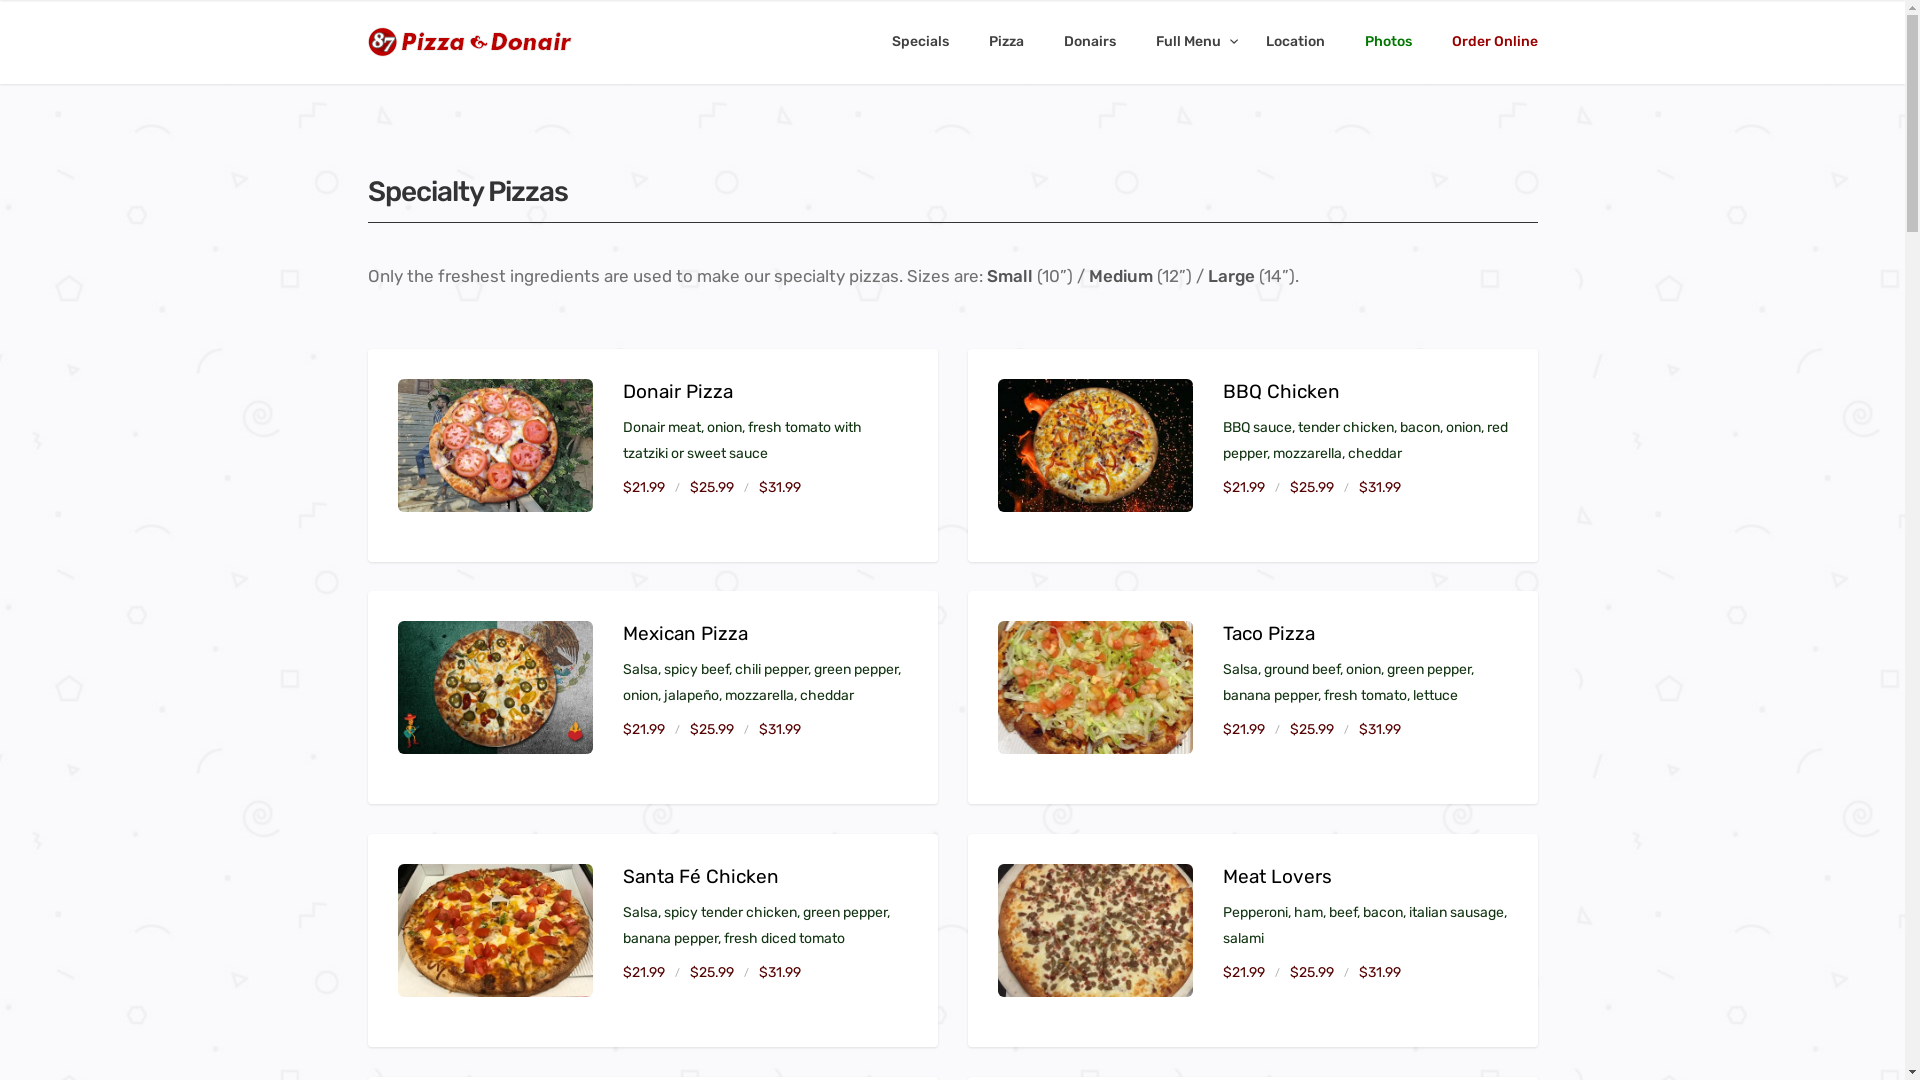 The height and width of the screenshot is (1080, 1920). Describe the element at coordinates (1296, 42) in the screenshot. I see `Location` at that location.